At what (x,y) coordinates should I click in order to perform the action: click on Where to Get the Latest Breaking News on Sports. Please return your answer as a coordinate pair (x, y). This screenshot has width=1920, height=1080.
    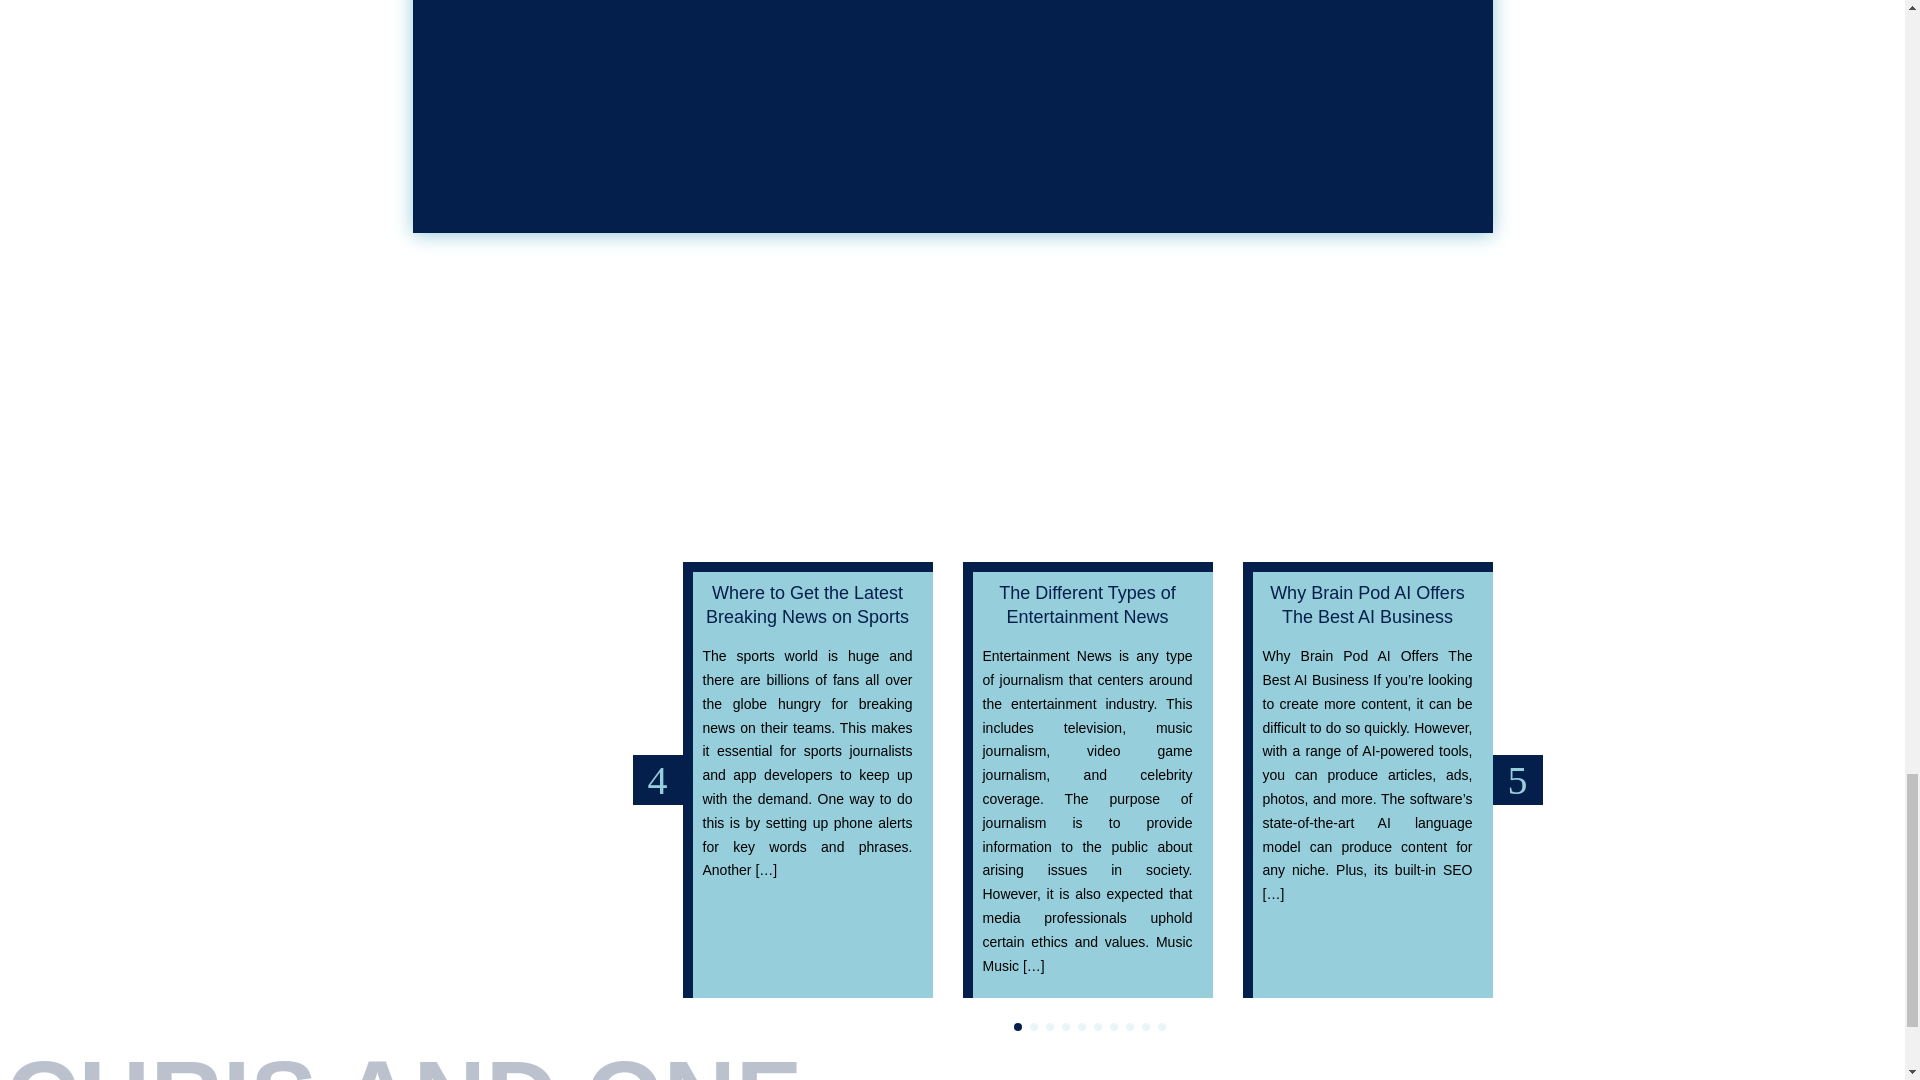
    Looking at the image, I should click on (807, 604).